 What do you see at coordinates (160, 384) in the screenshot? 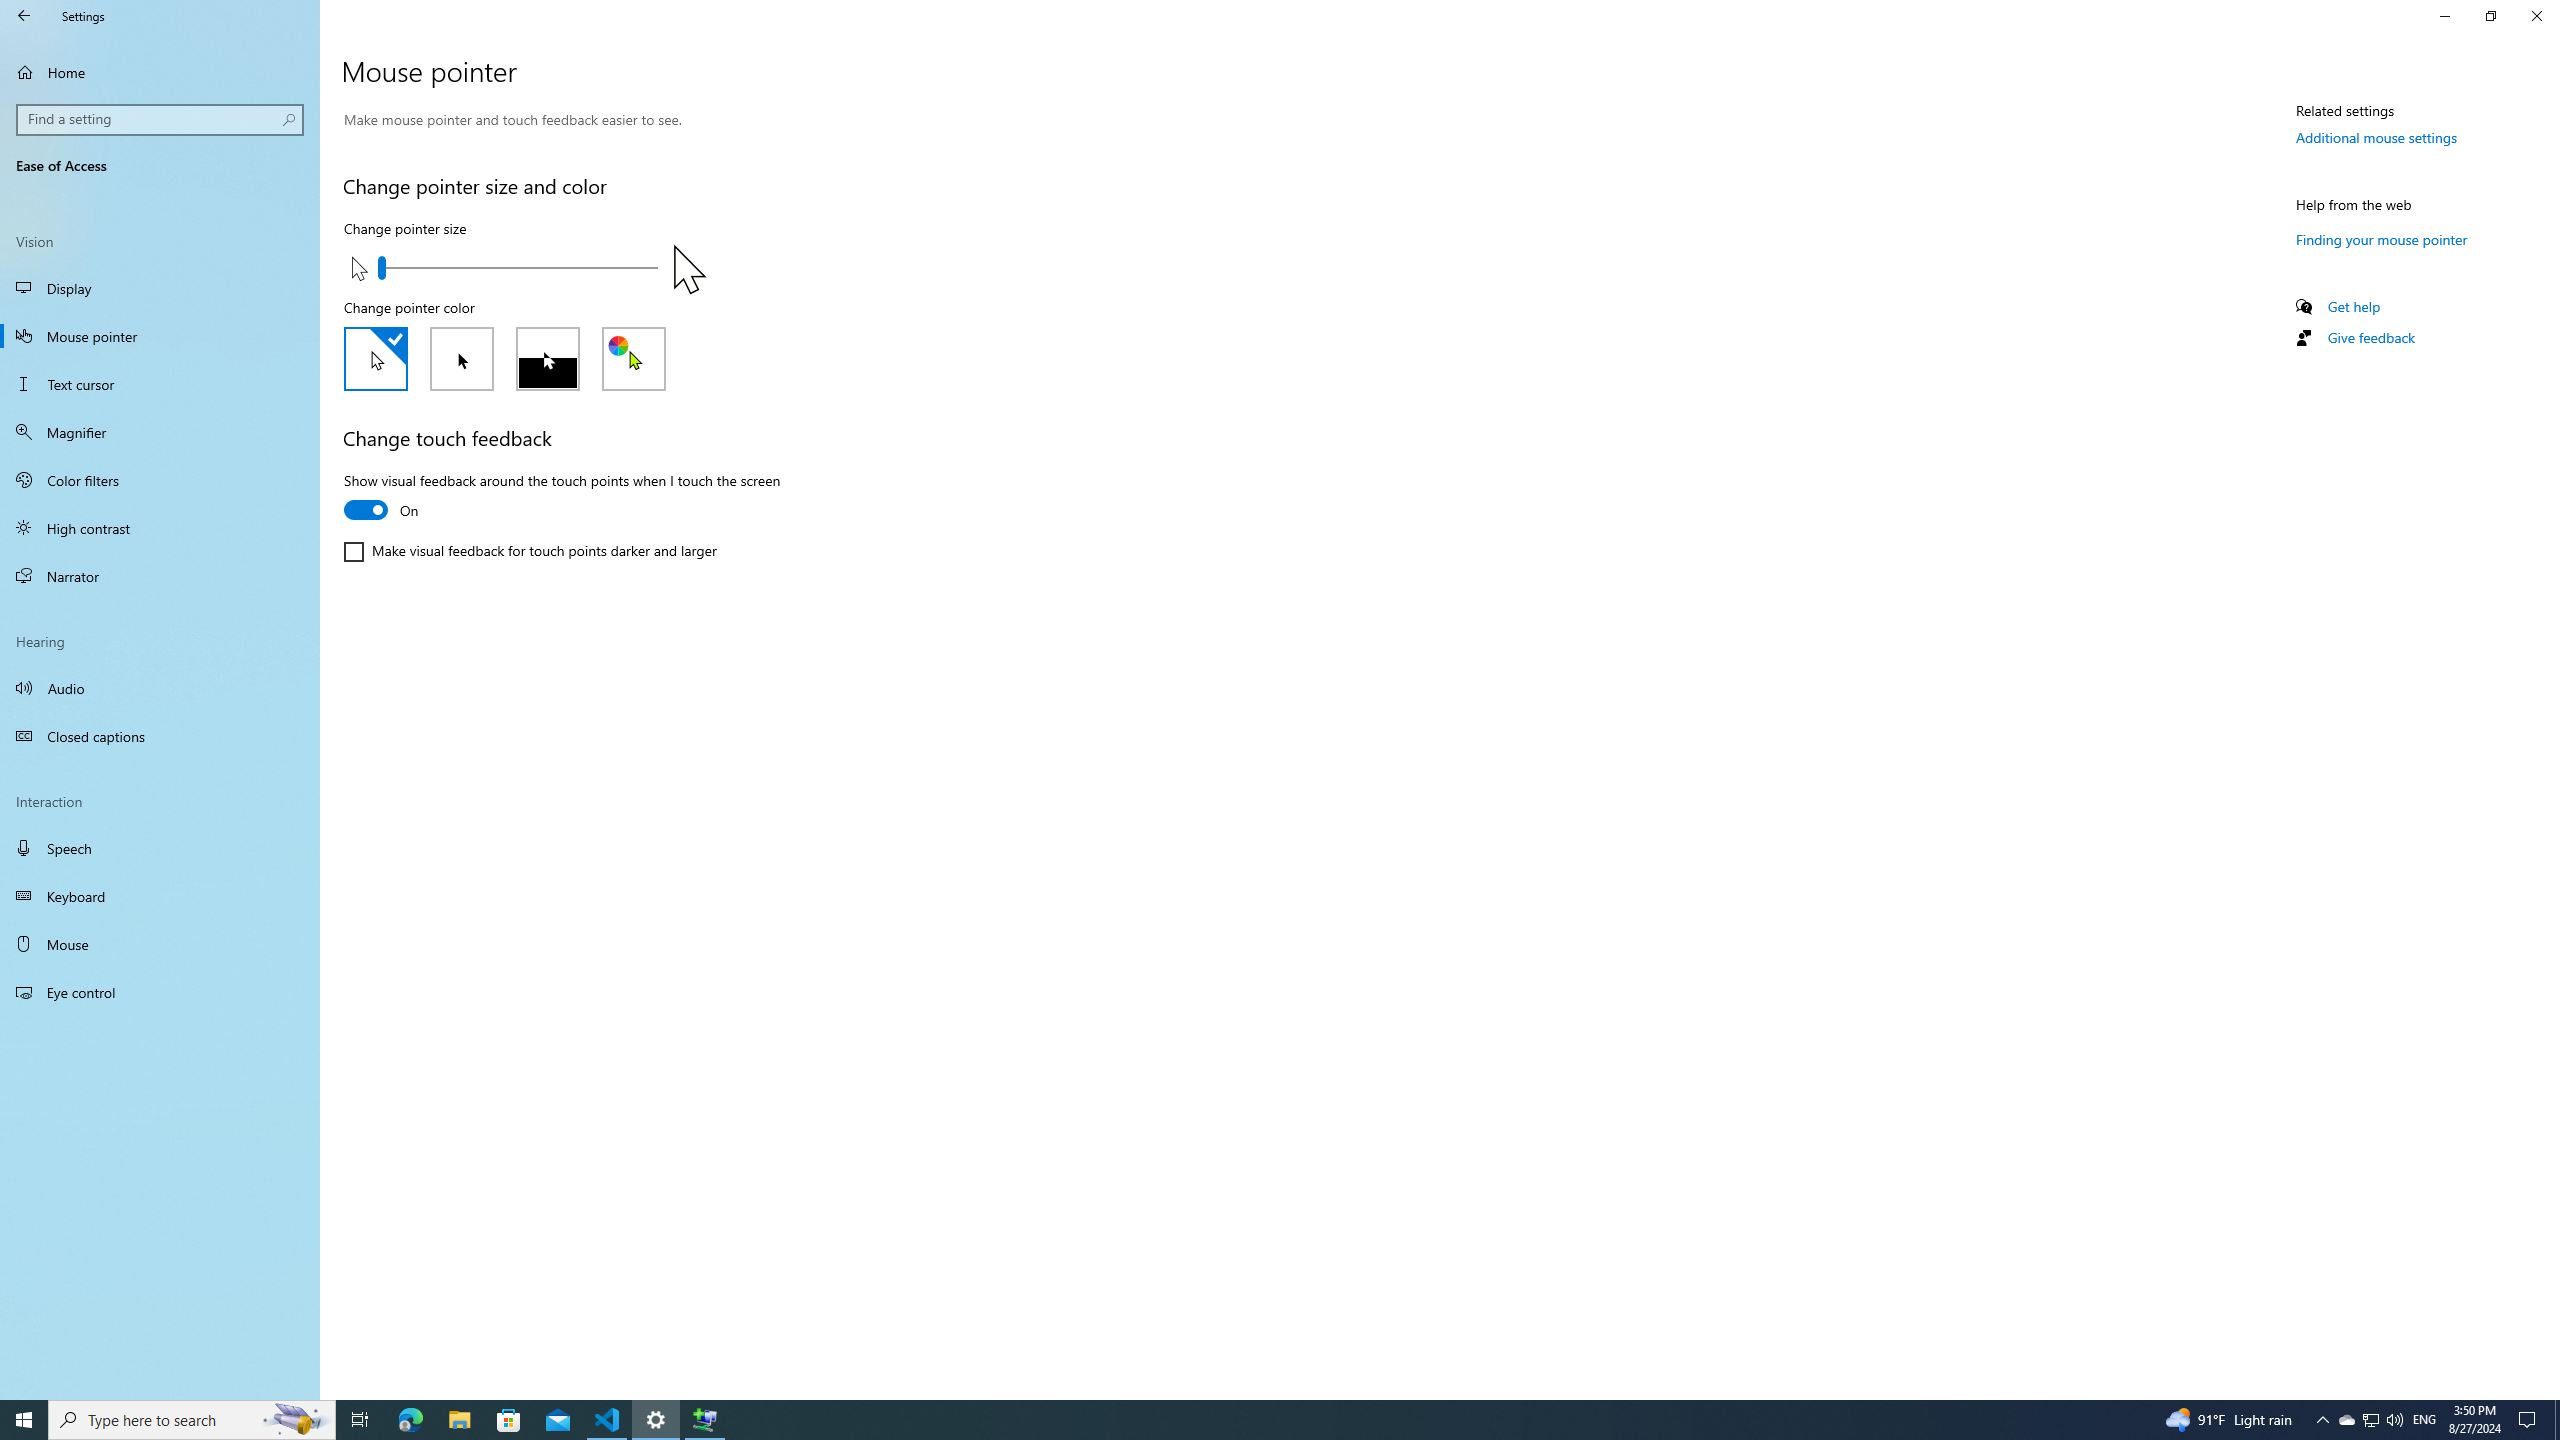
I see `Text cursor` at bounding box center [160, 384].